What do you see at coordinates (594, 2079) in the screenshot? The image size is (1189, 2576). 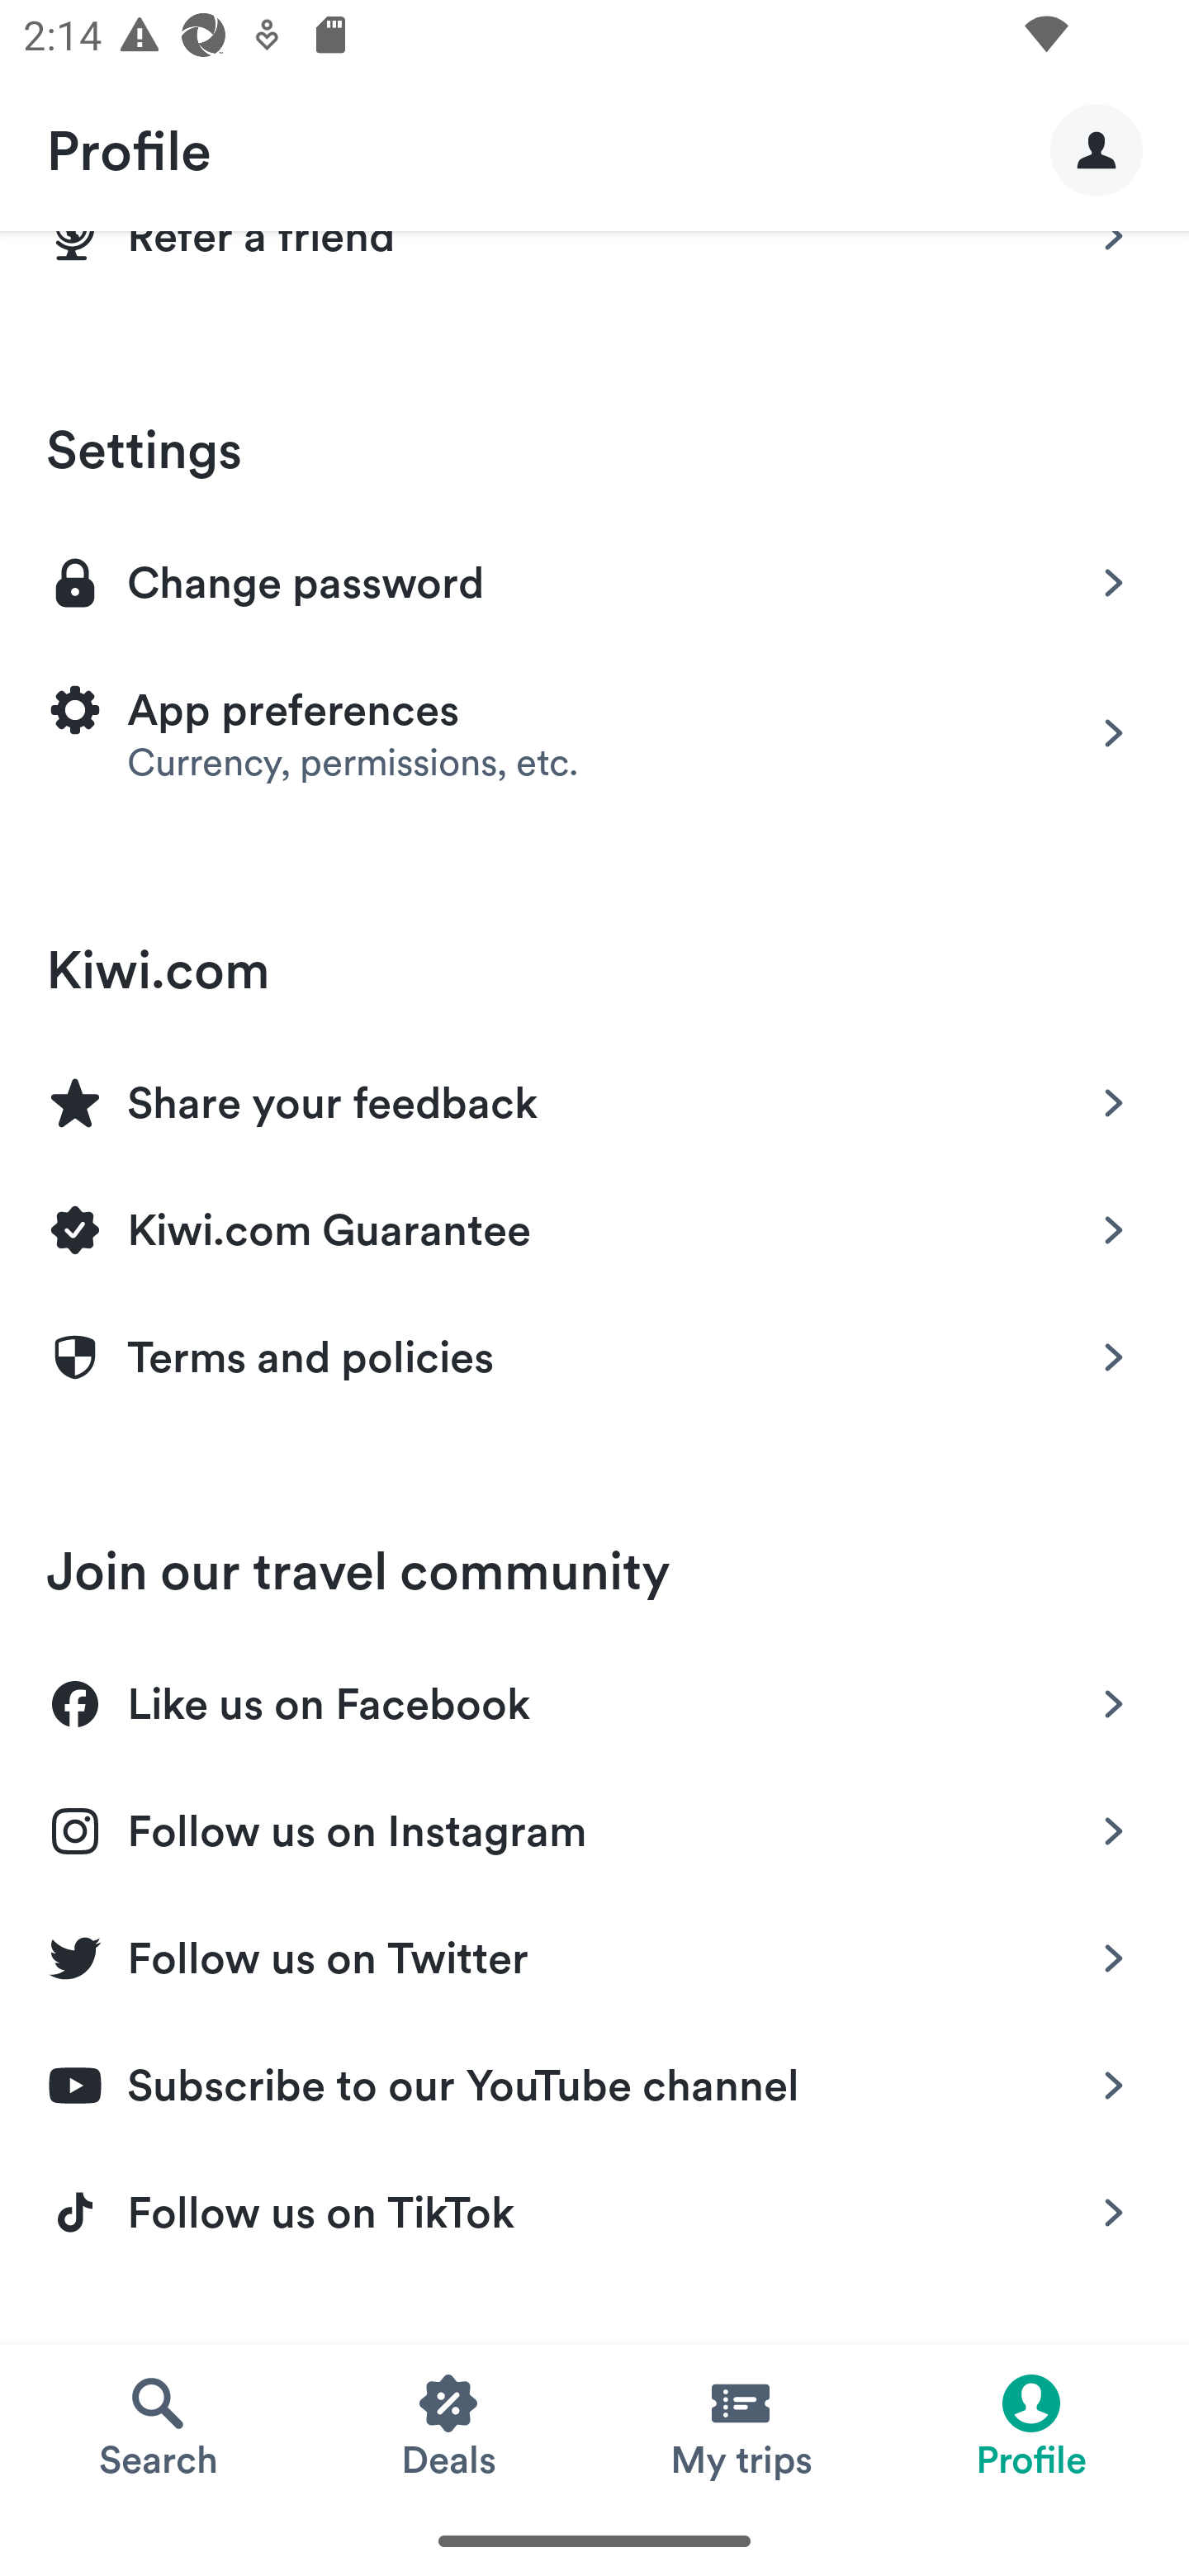 I see `Subscribe to our YouTube channel` at bounding box center [594, 2079].